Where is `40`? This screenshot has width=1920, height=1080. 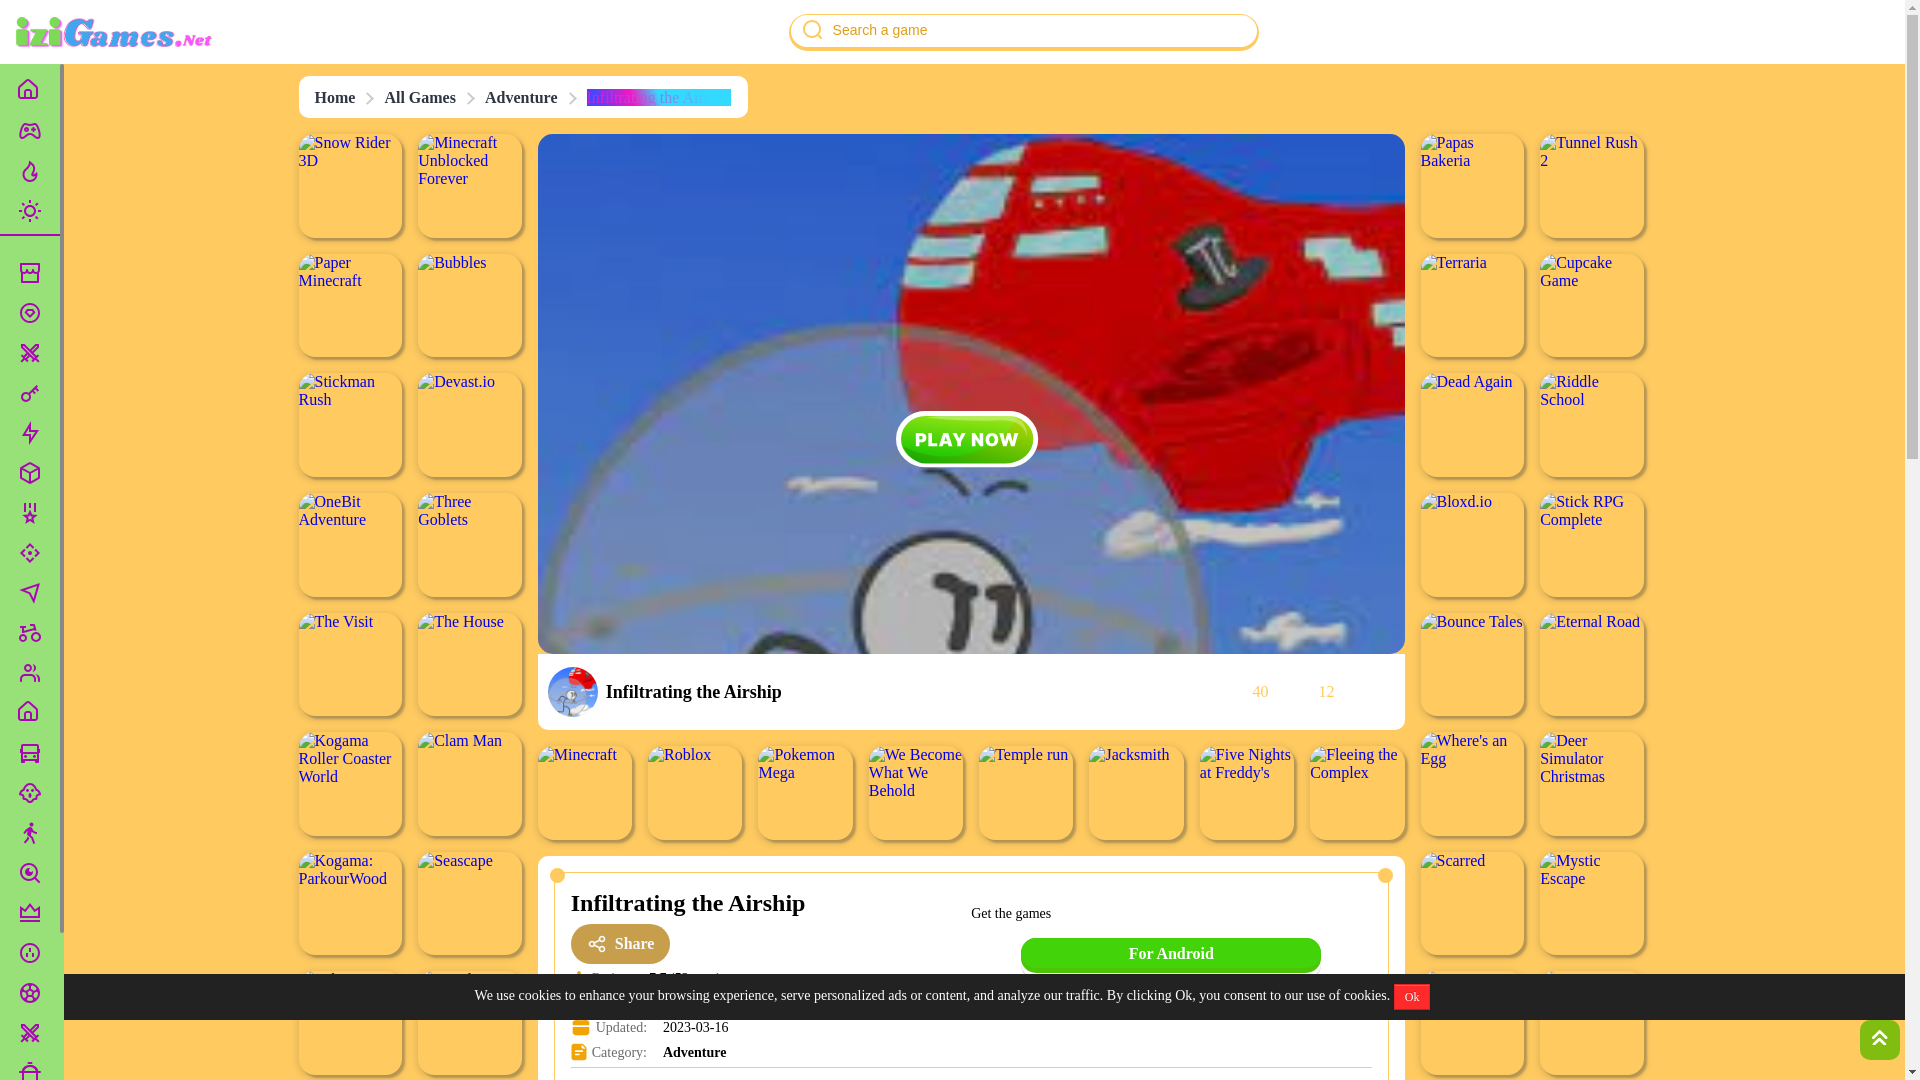 40 is located at coordinates (1244, 691).